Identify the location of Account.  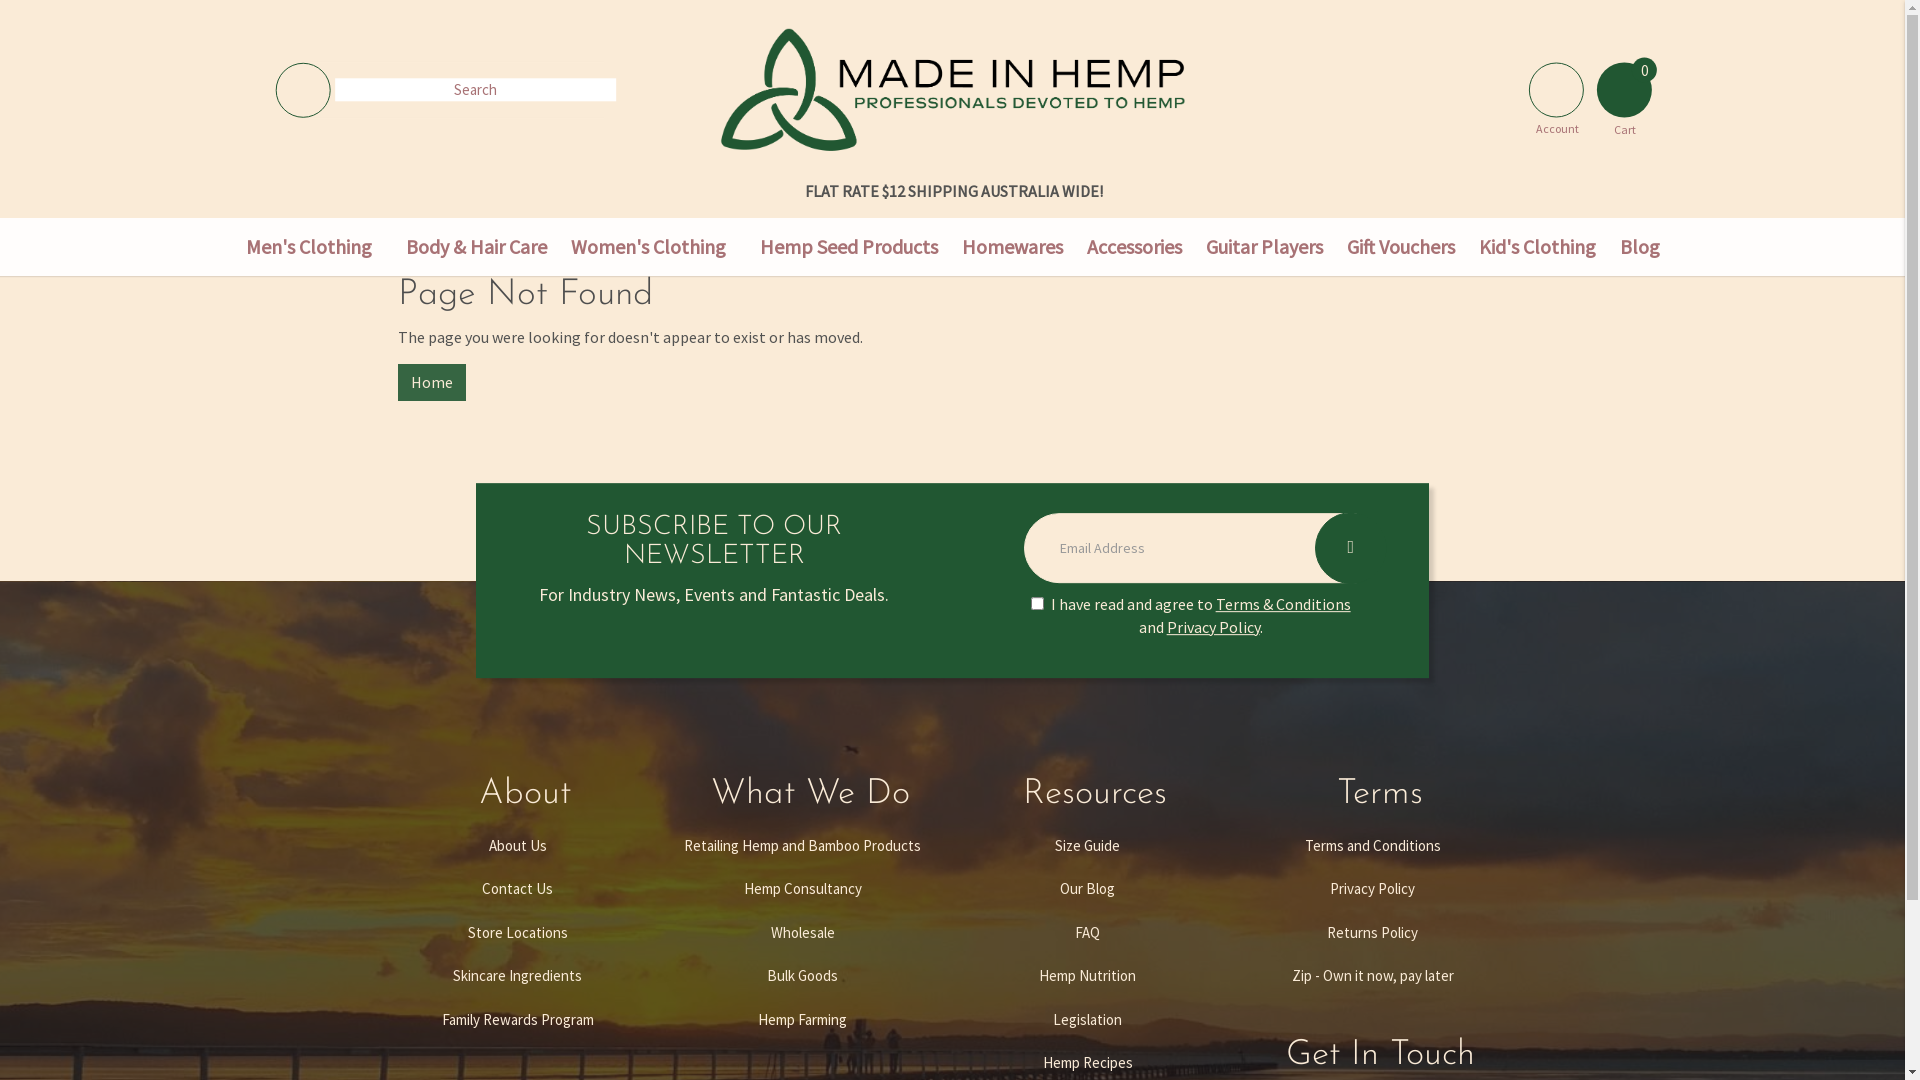
(1556, 90).